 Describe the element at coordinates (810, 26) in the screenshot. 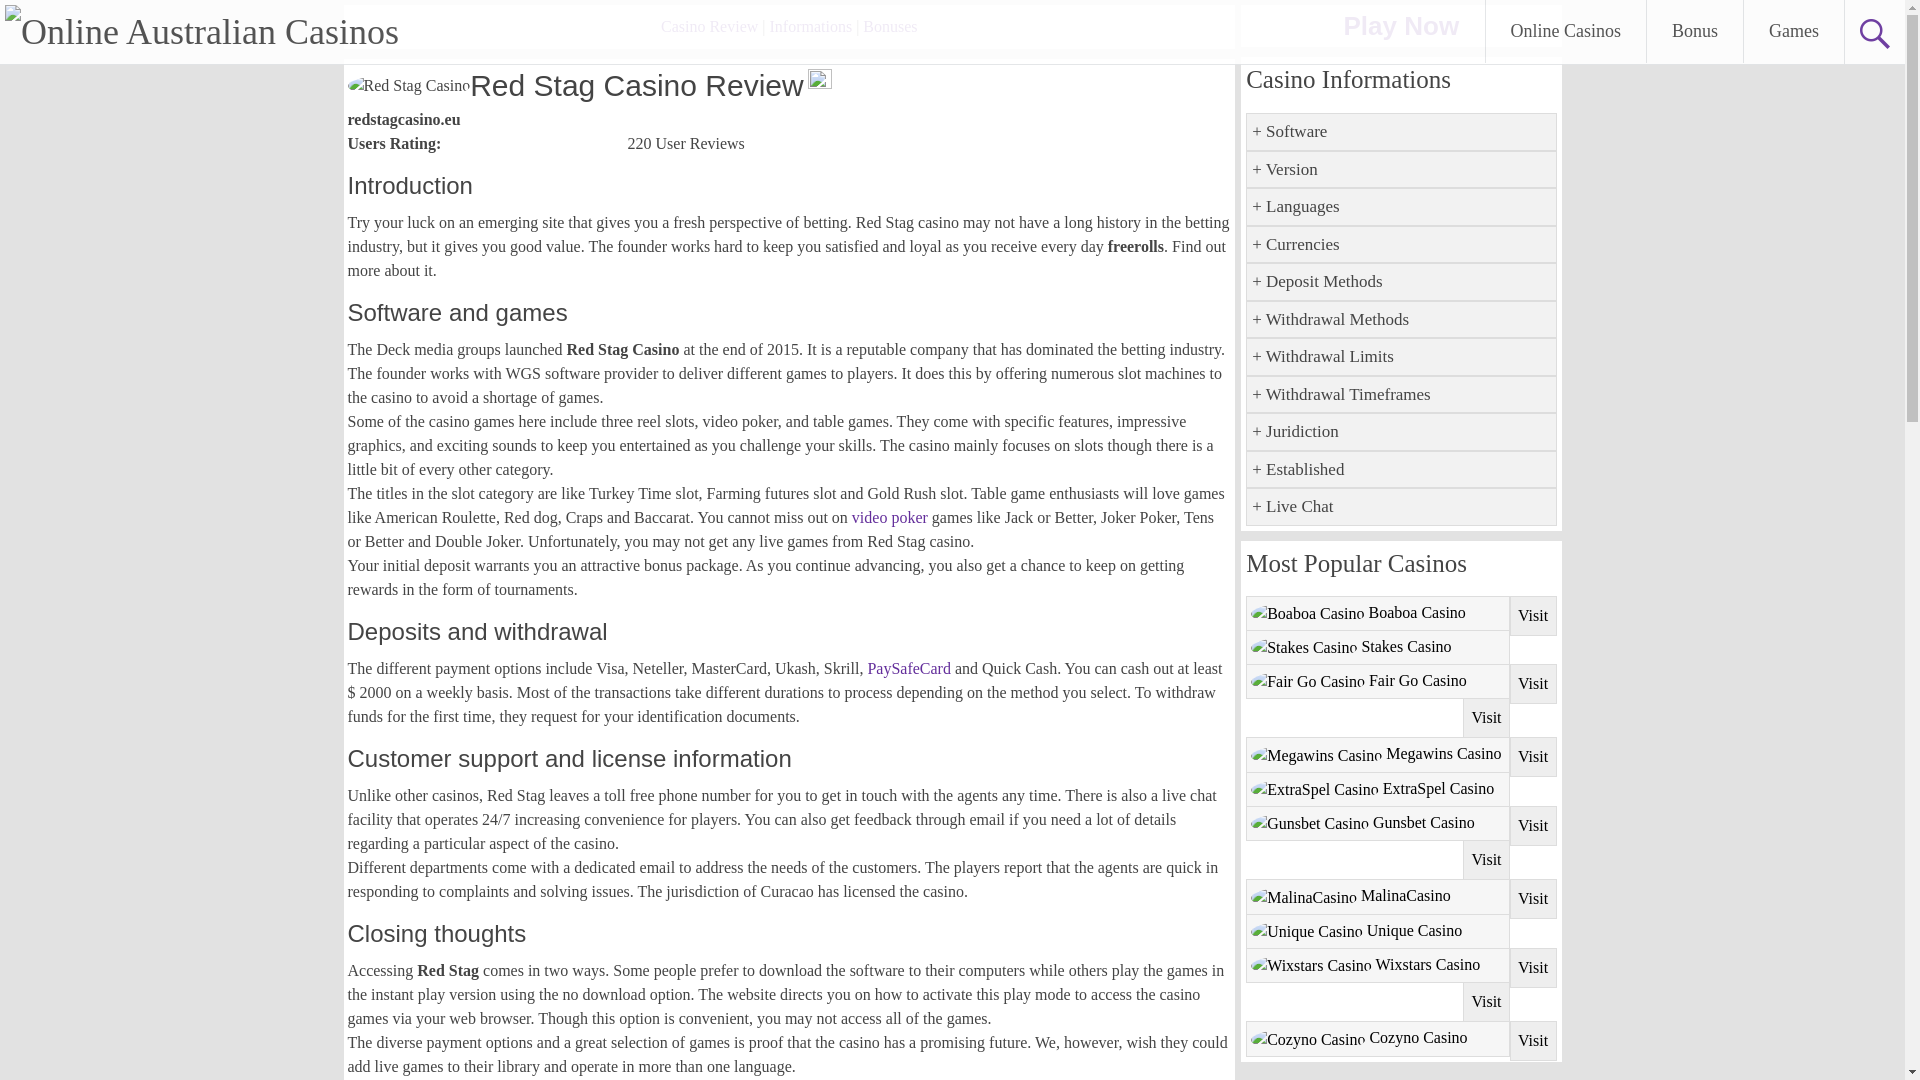

I see `Red Stag Casino Informations` at that location.